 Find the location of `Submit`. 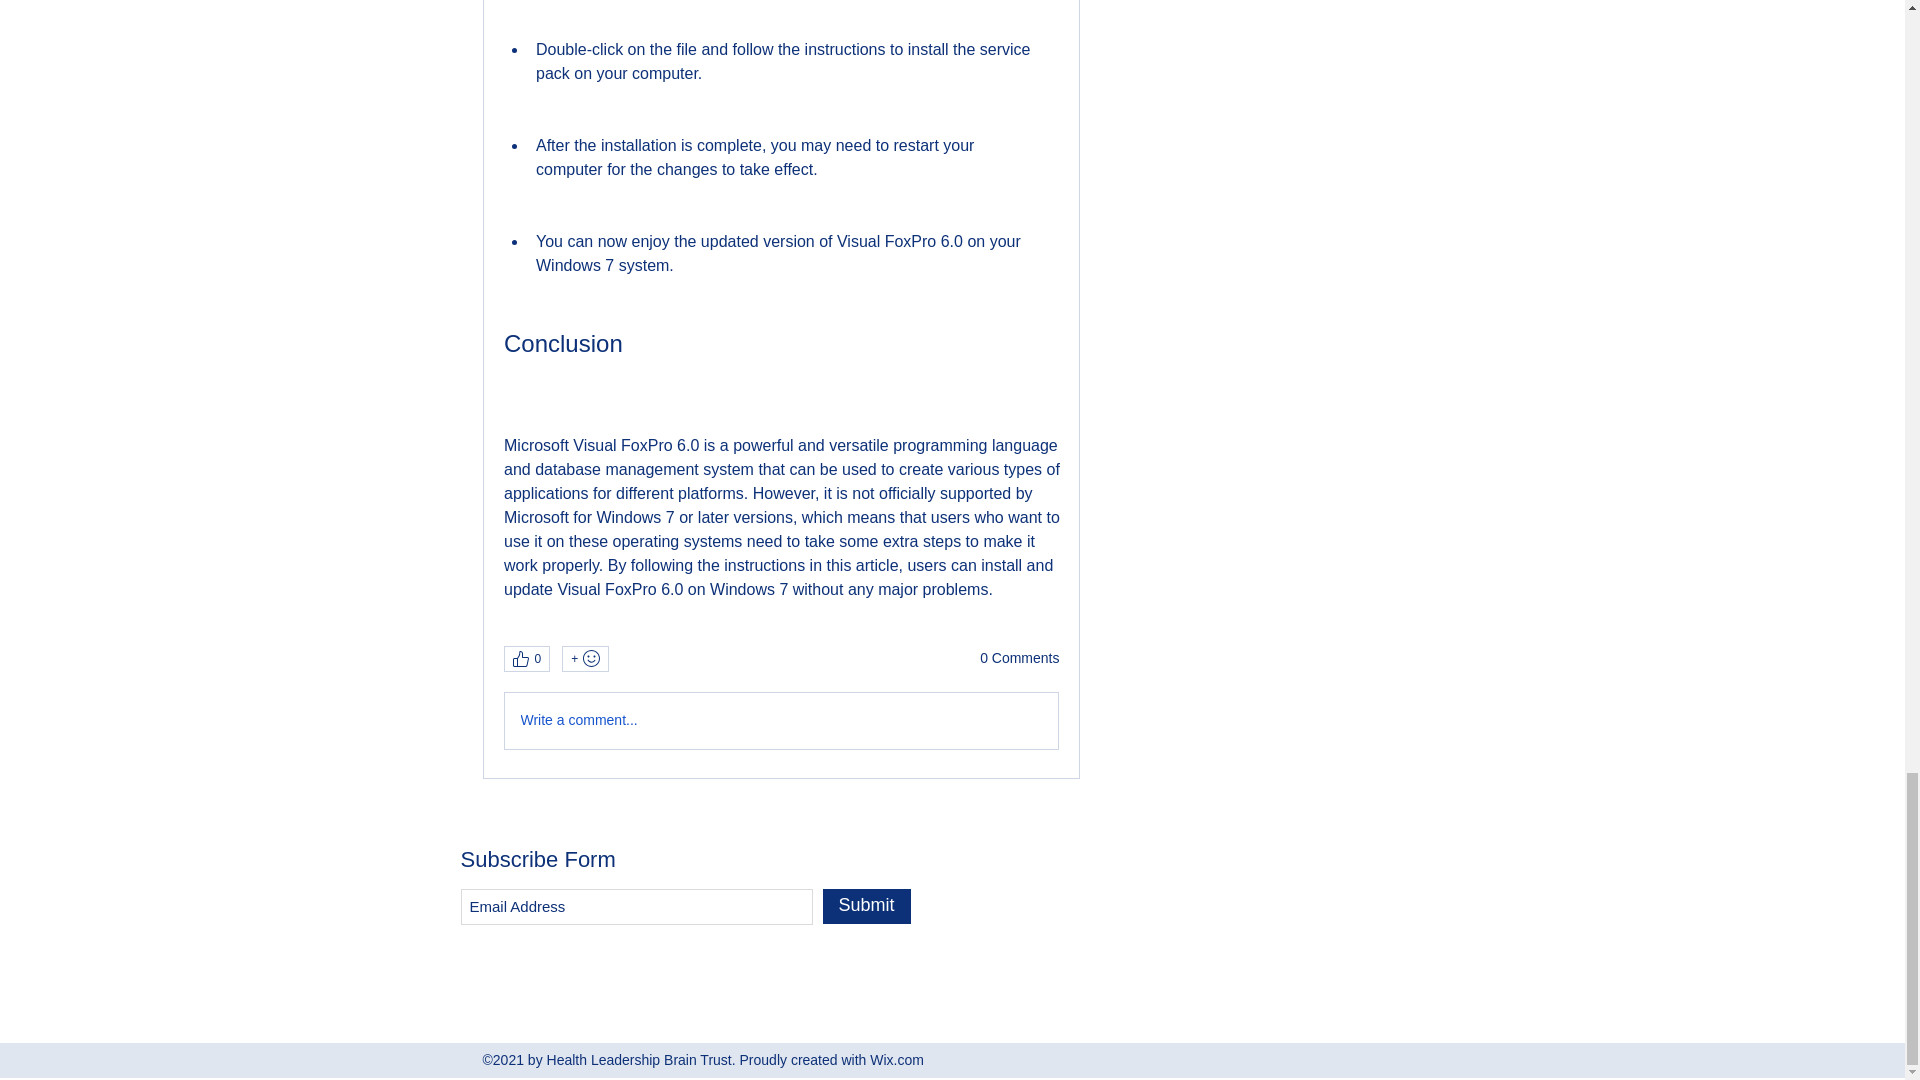

Submit is located at coordinates (866, 906).